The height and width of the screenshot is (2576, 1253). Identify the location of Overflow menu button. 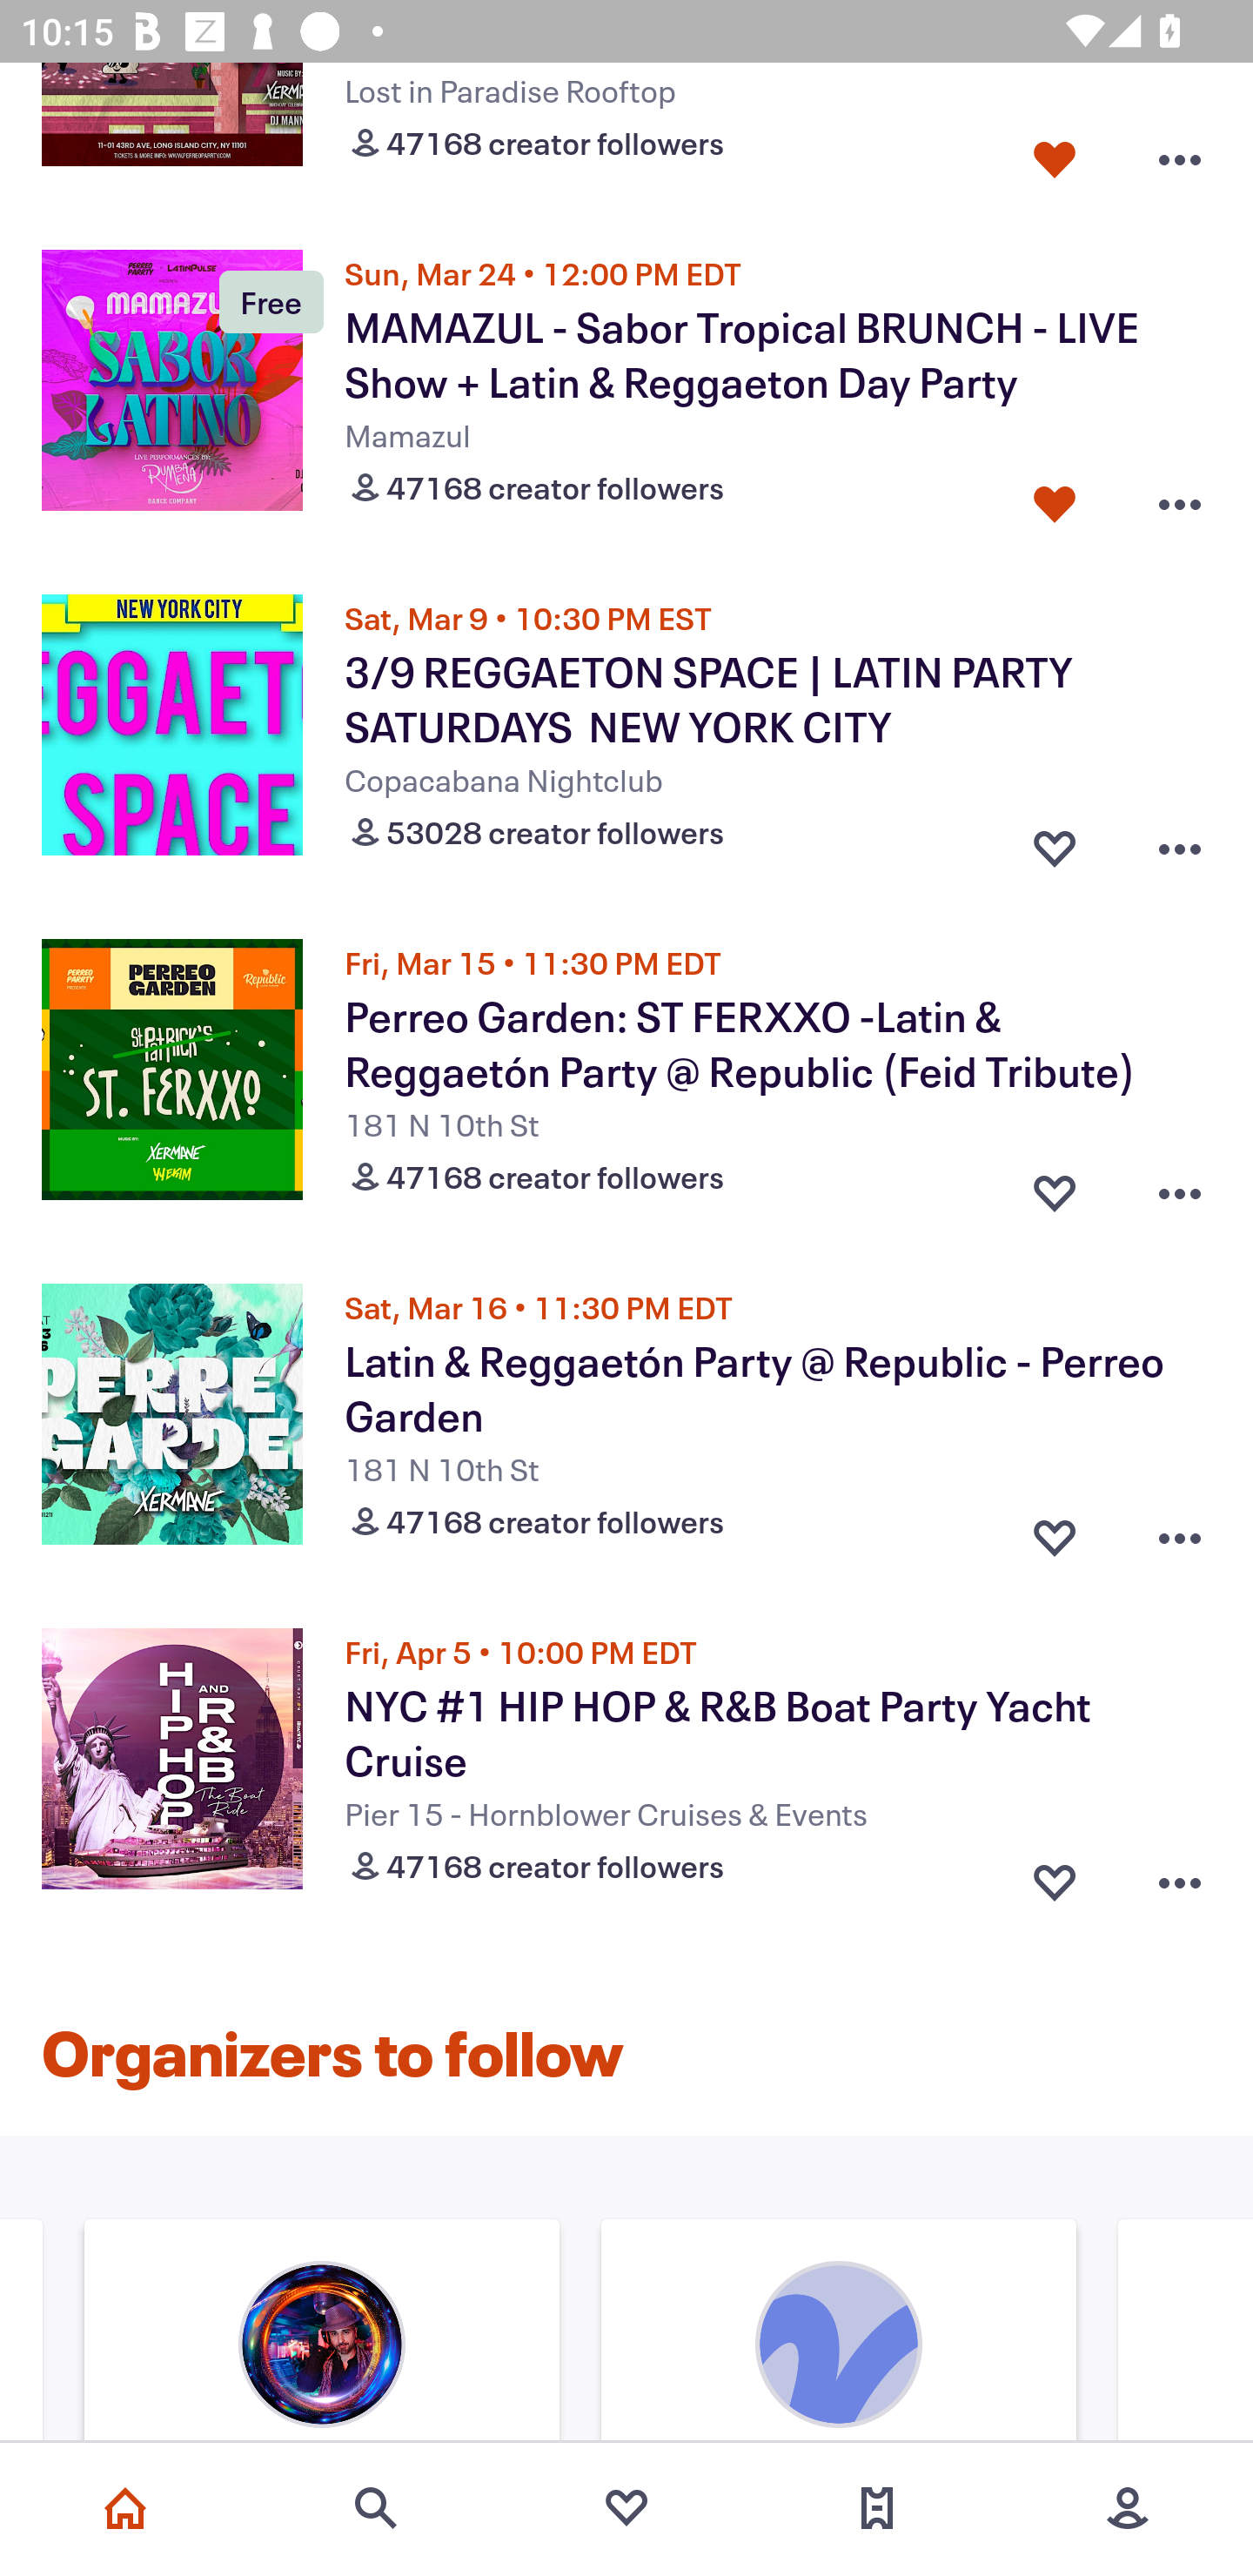
(1180, 1532).